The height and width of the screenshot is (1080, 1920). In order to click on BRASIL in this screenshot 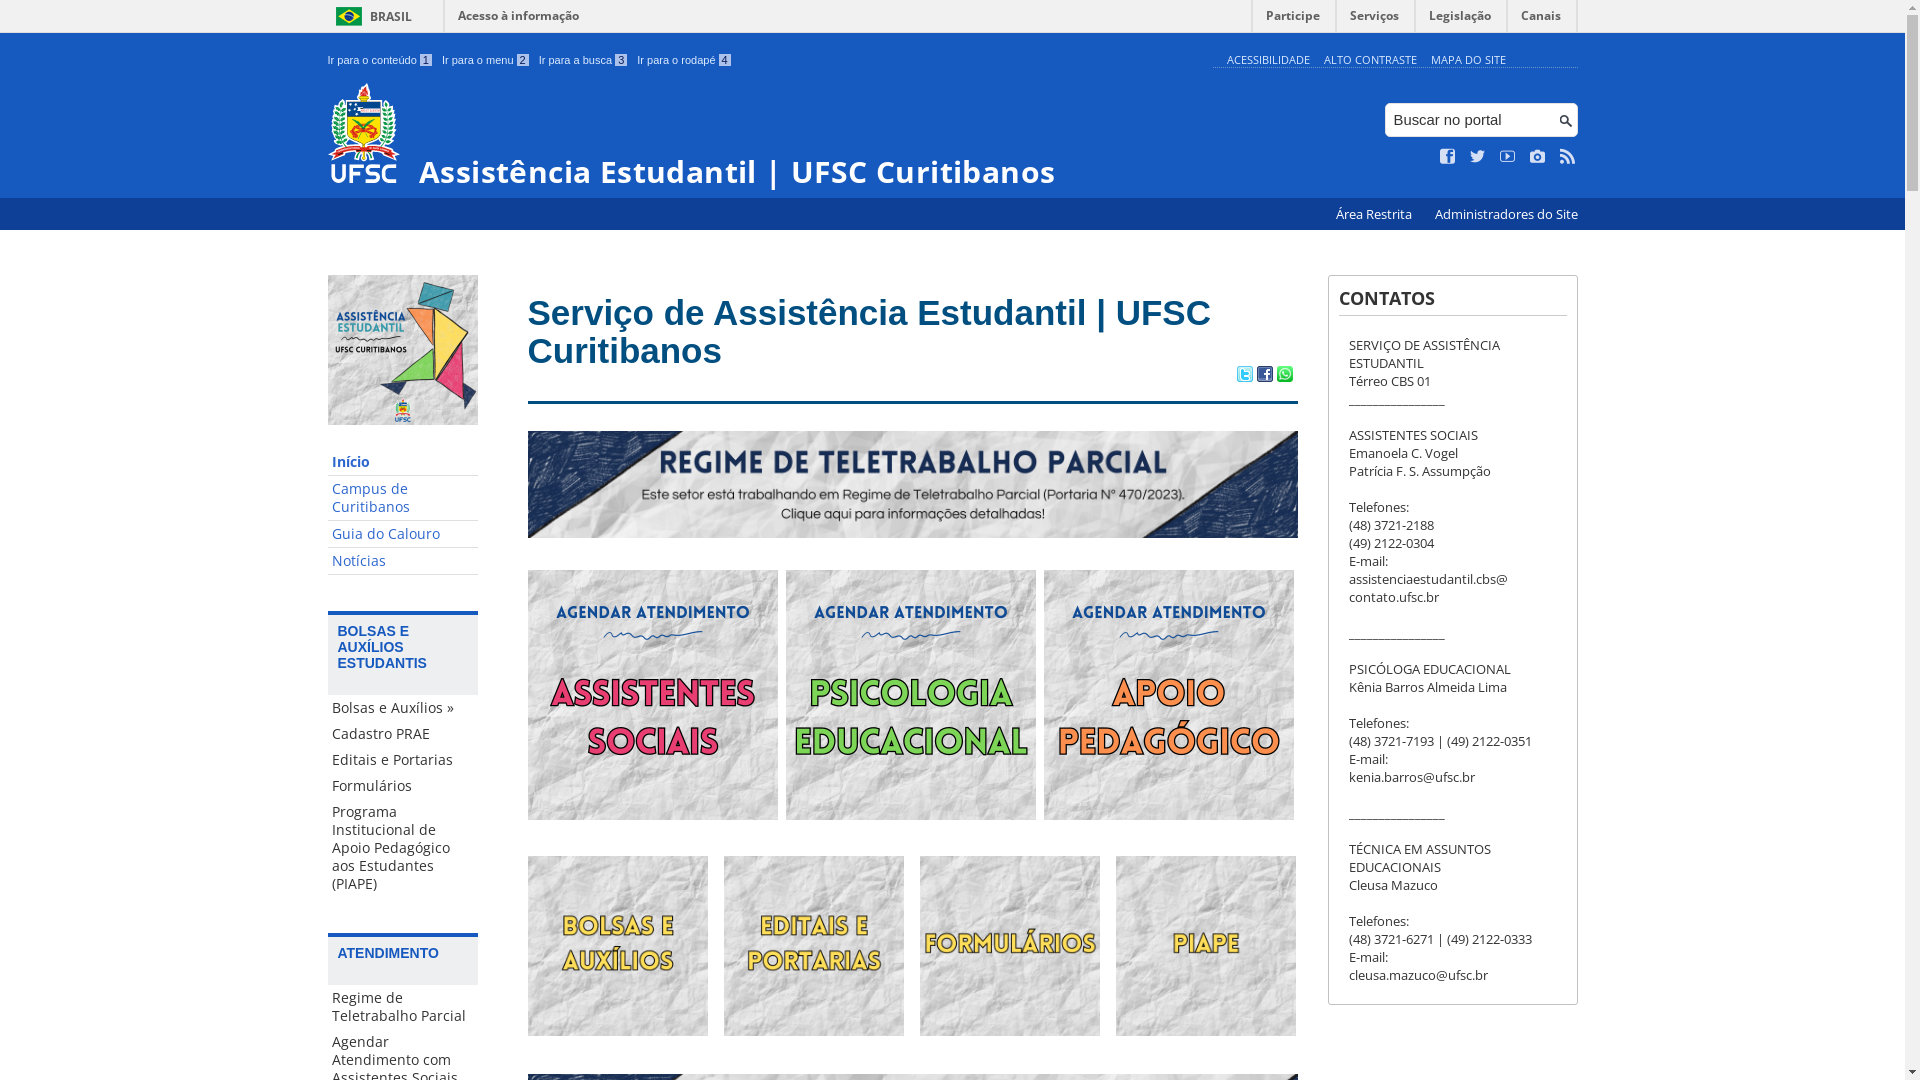, I will do `click(370, 16)`.